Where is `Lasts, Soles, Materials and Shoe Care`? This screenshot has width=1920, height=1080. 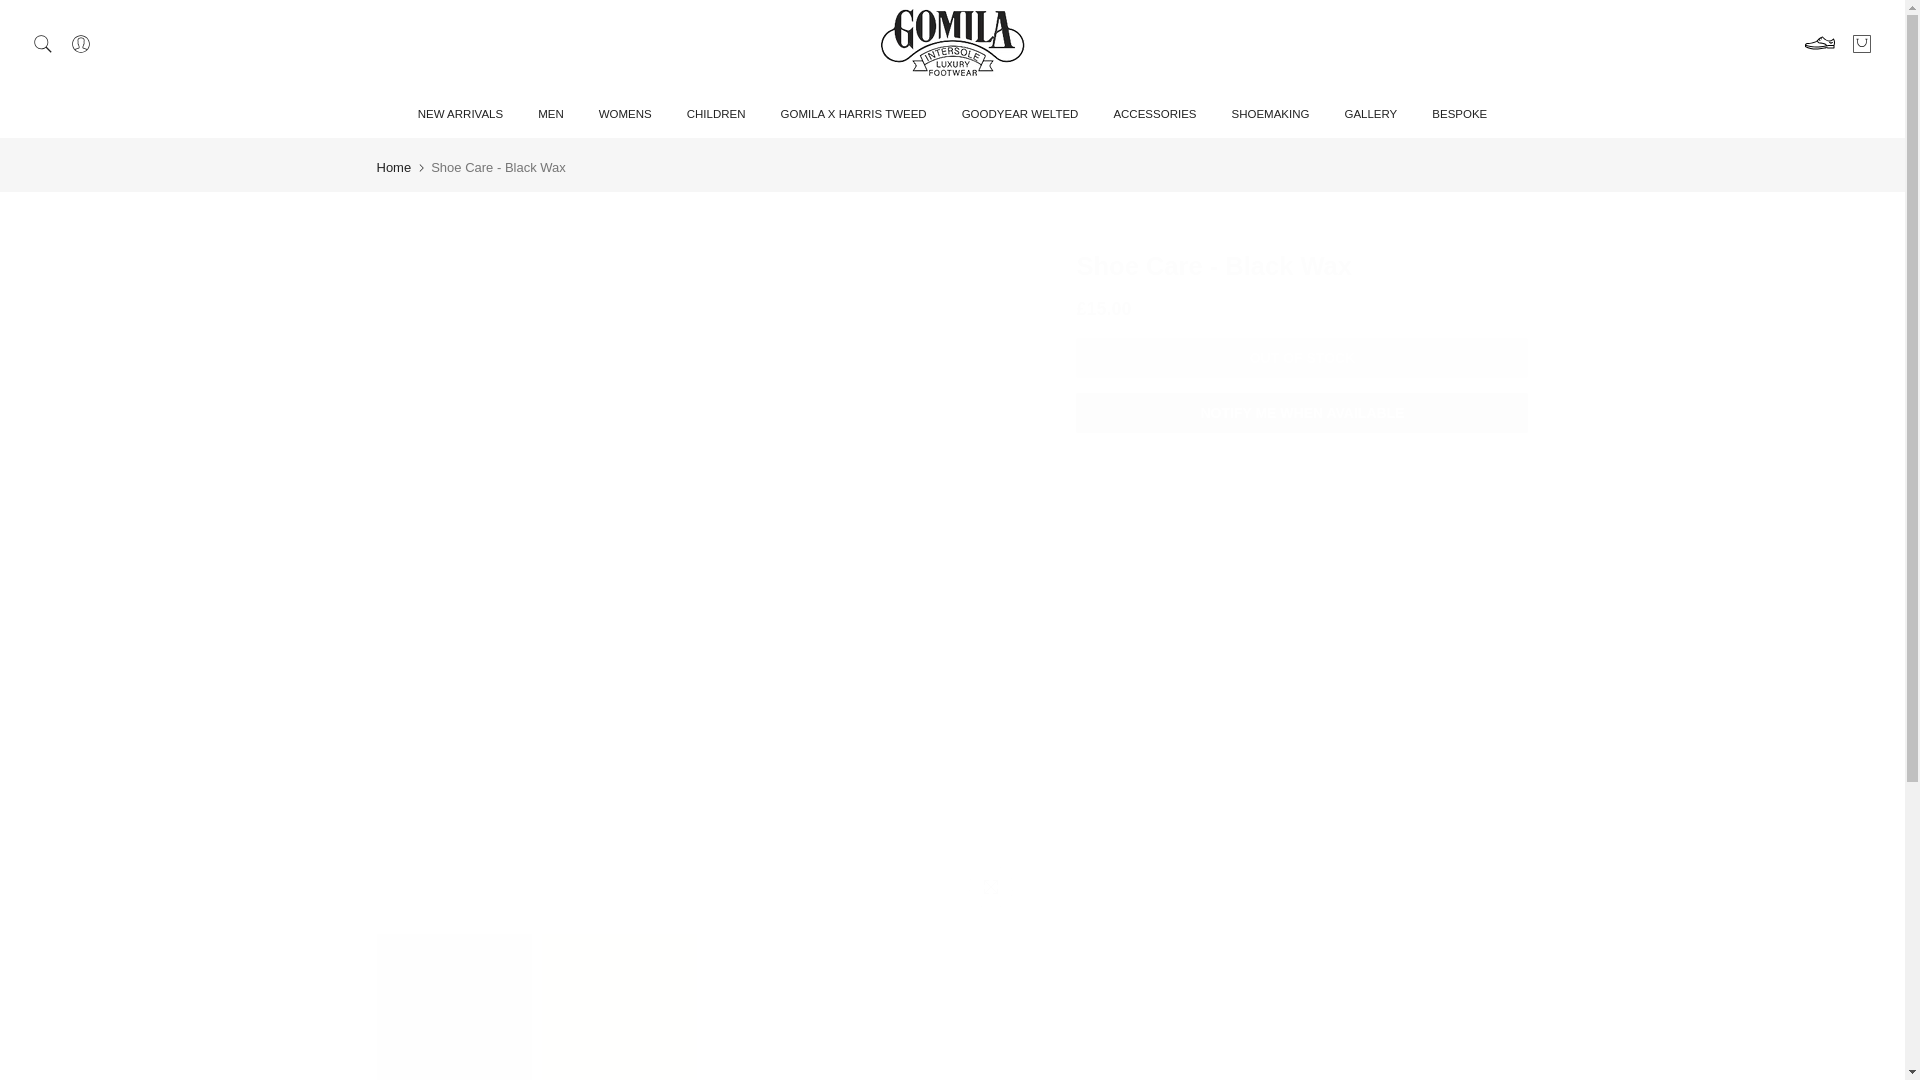
Lasts, Soles, Materials and Shoe Care is located at coordinates (1302, 563).